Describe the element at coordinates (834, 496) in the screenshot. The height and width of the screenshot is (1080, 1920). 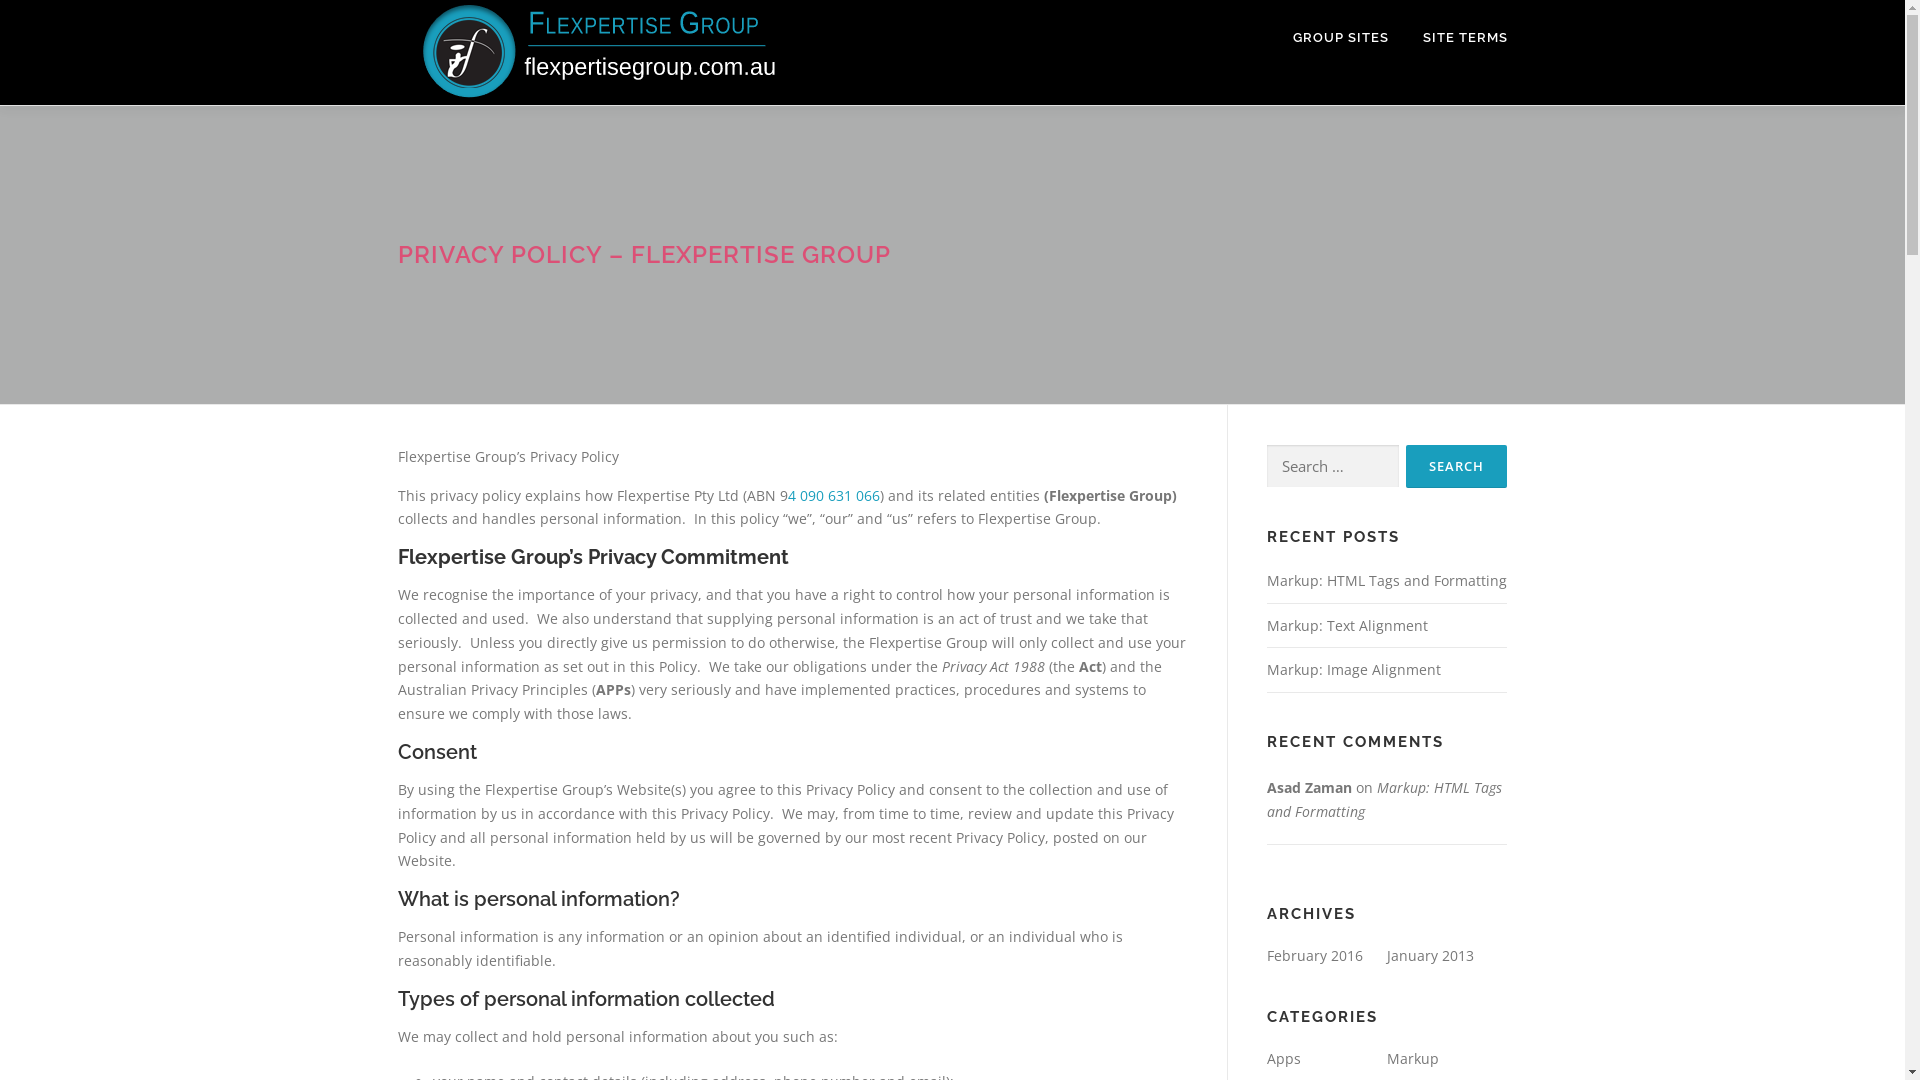
I see `4 090 631 066` at that location.